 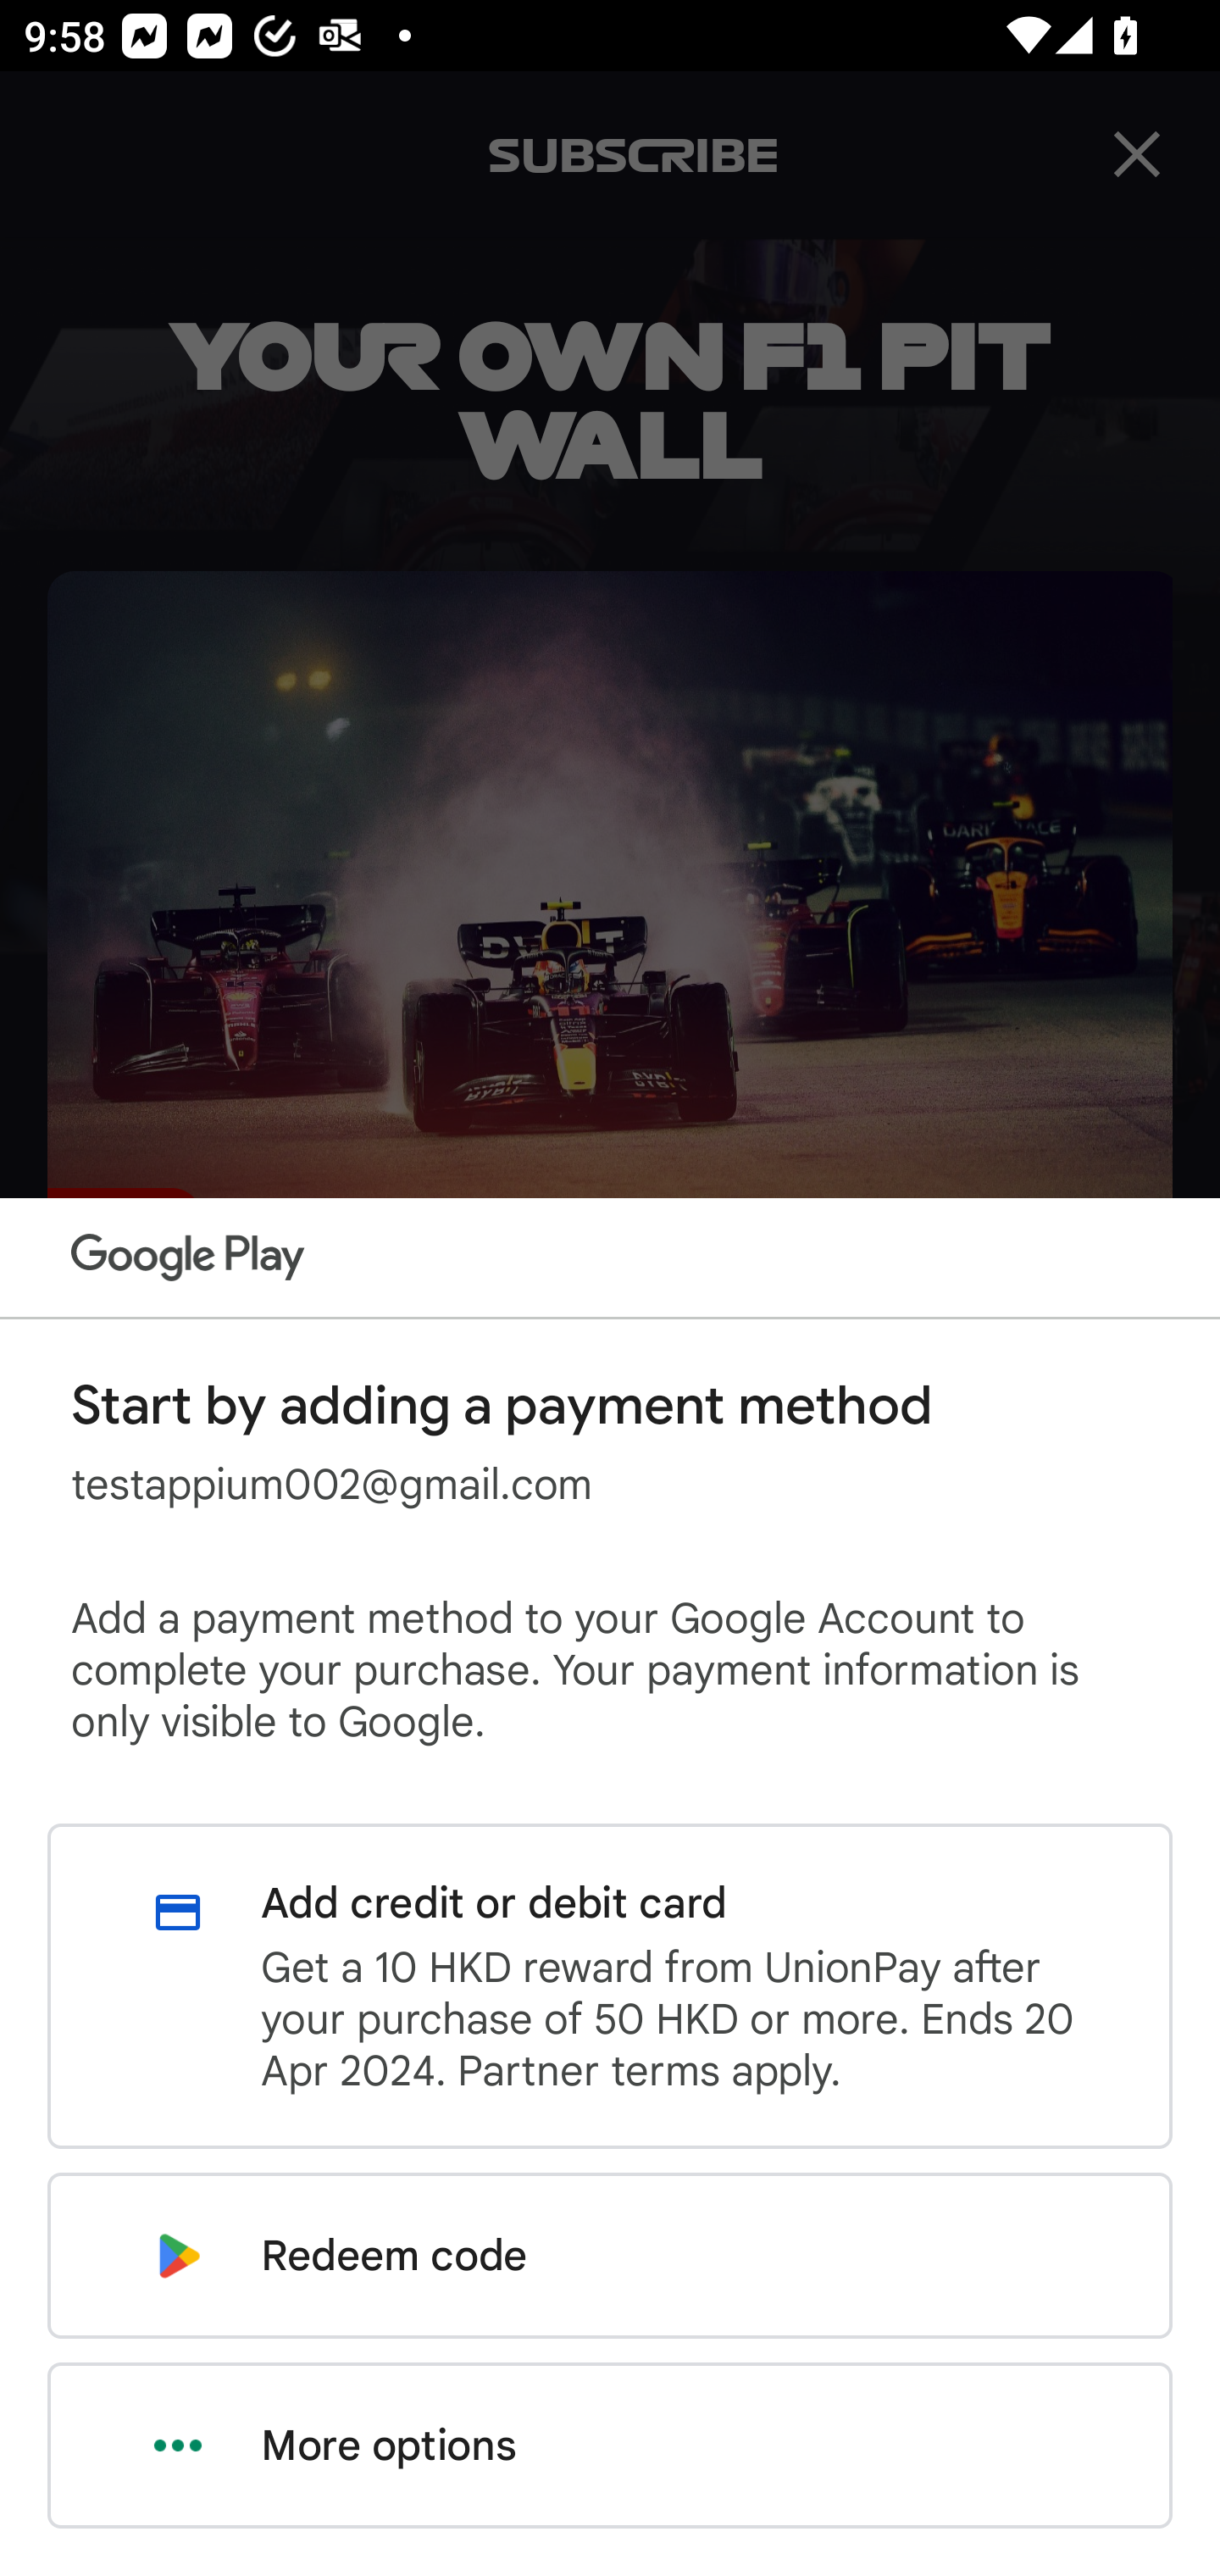 What do you see at coordinates (610, 2255) in the screenshot?
I see `Redeem code` at bounding box center [610, 2255].